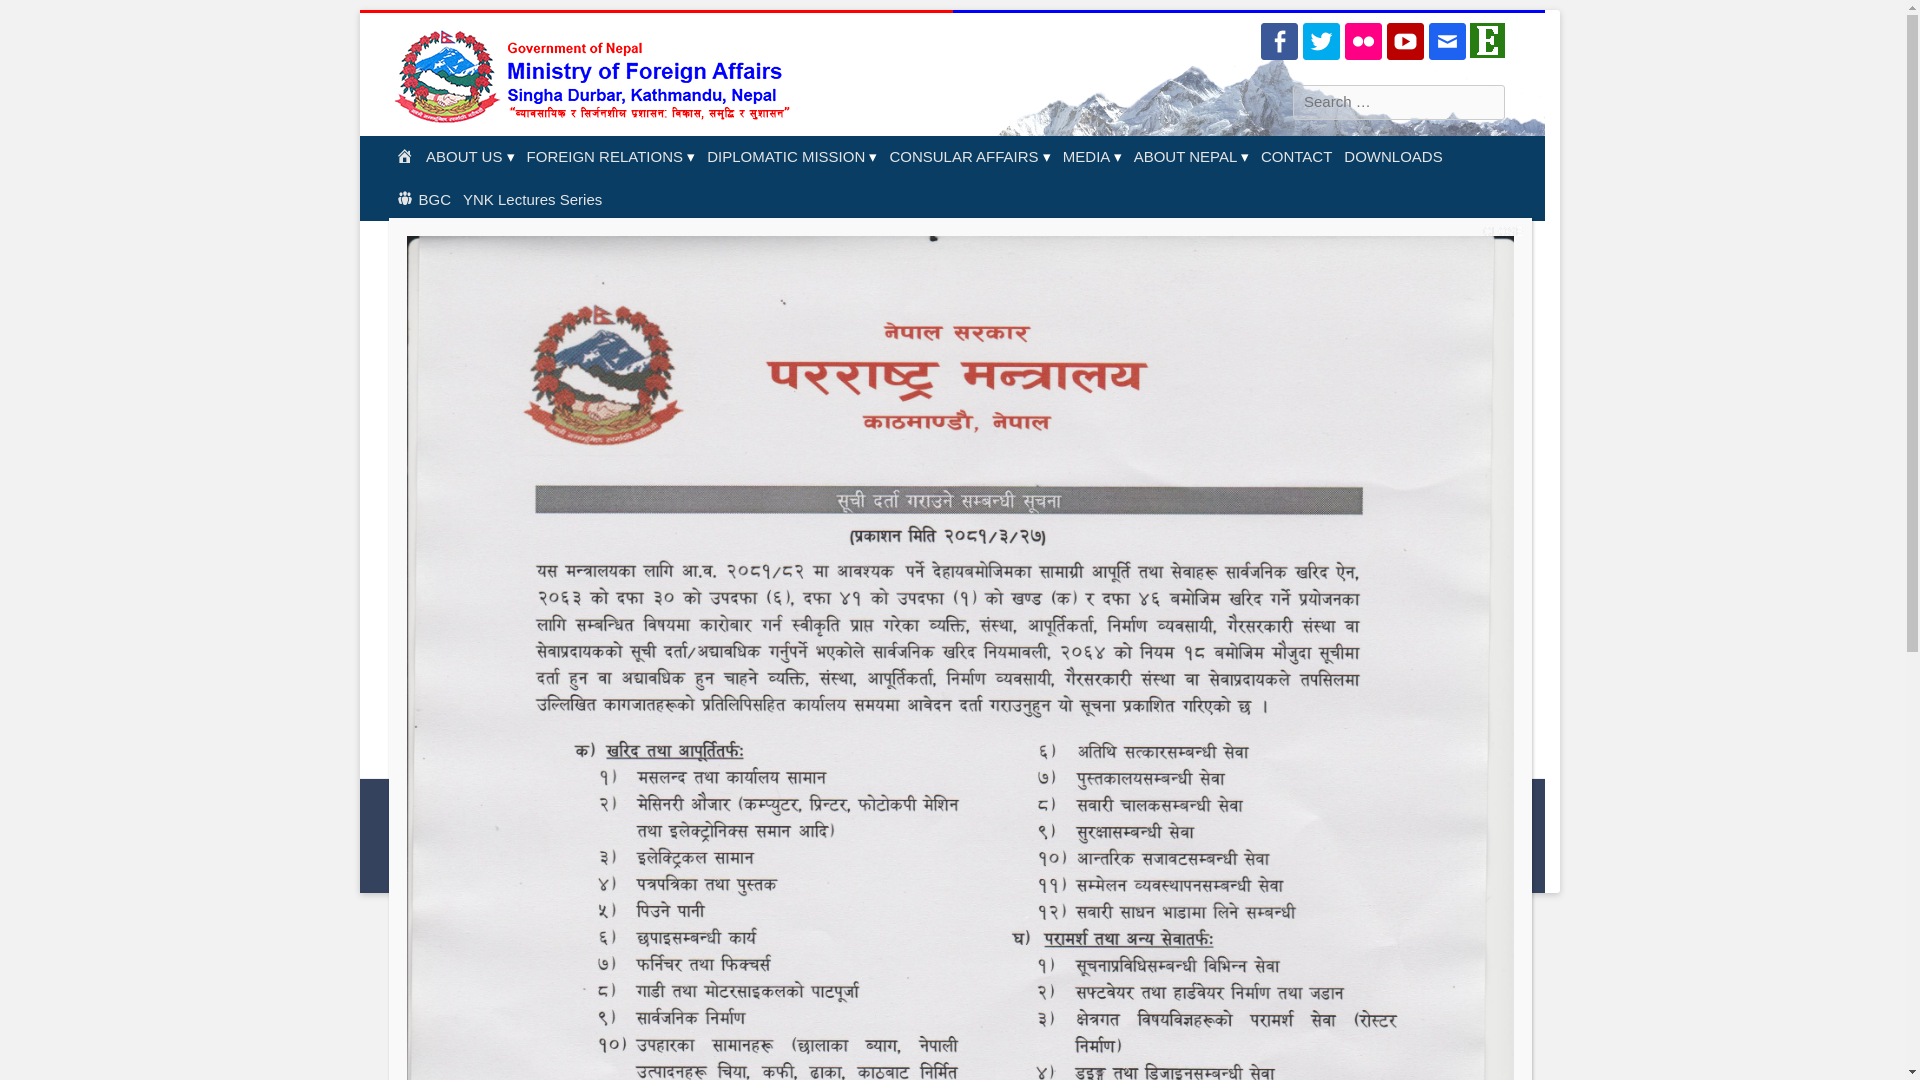  I want to click on Ehajiri, so click(1486, 52).